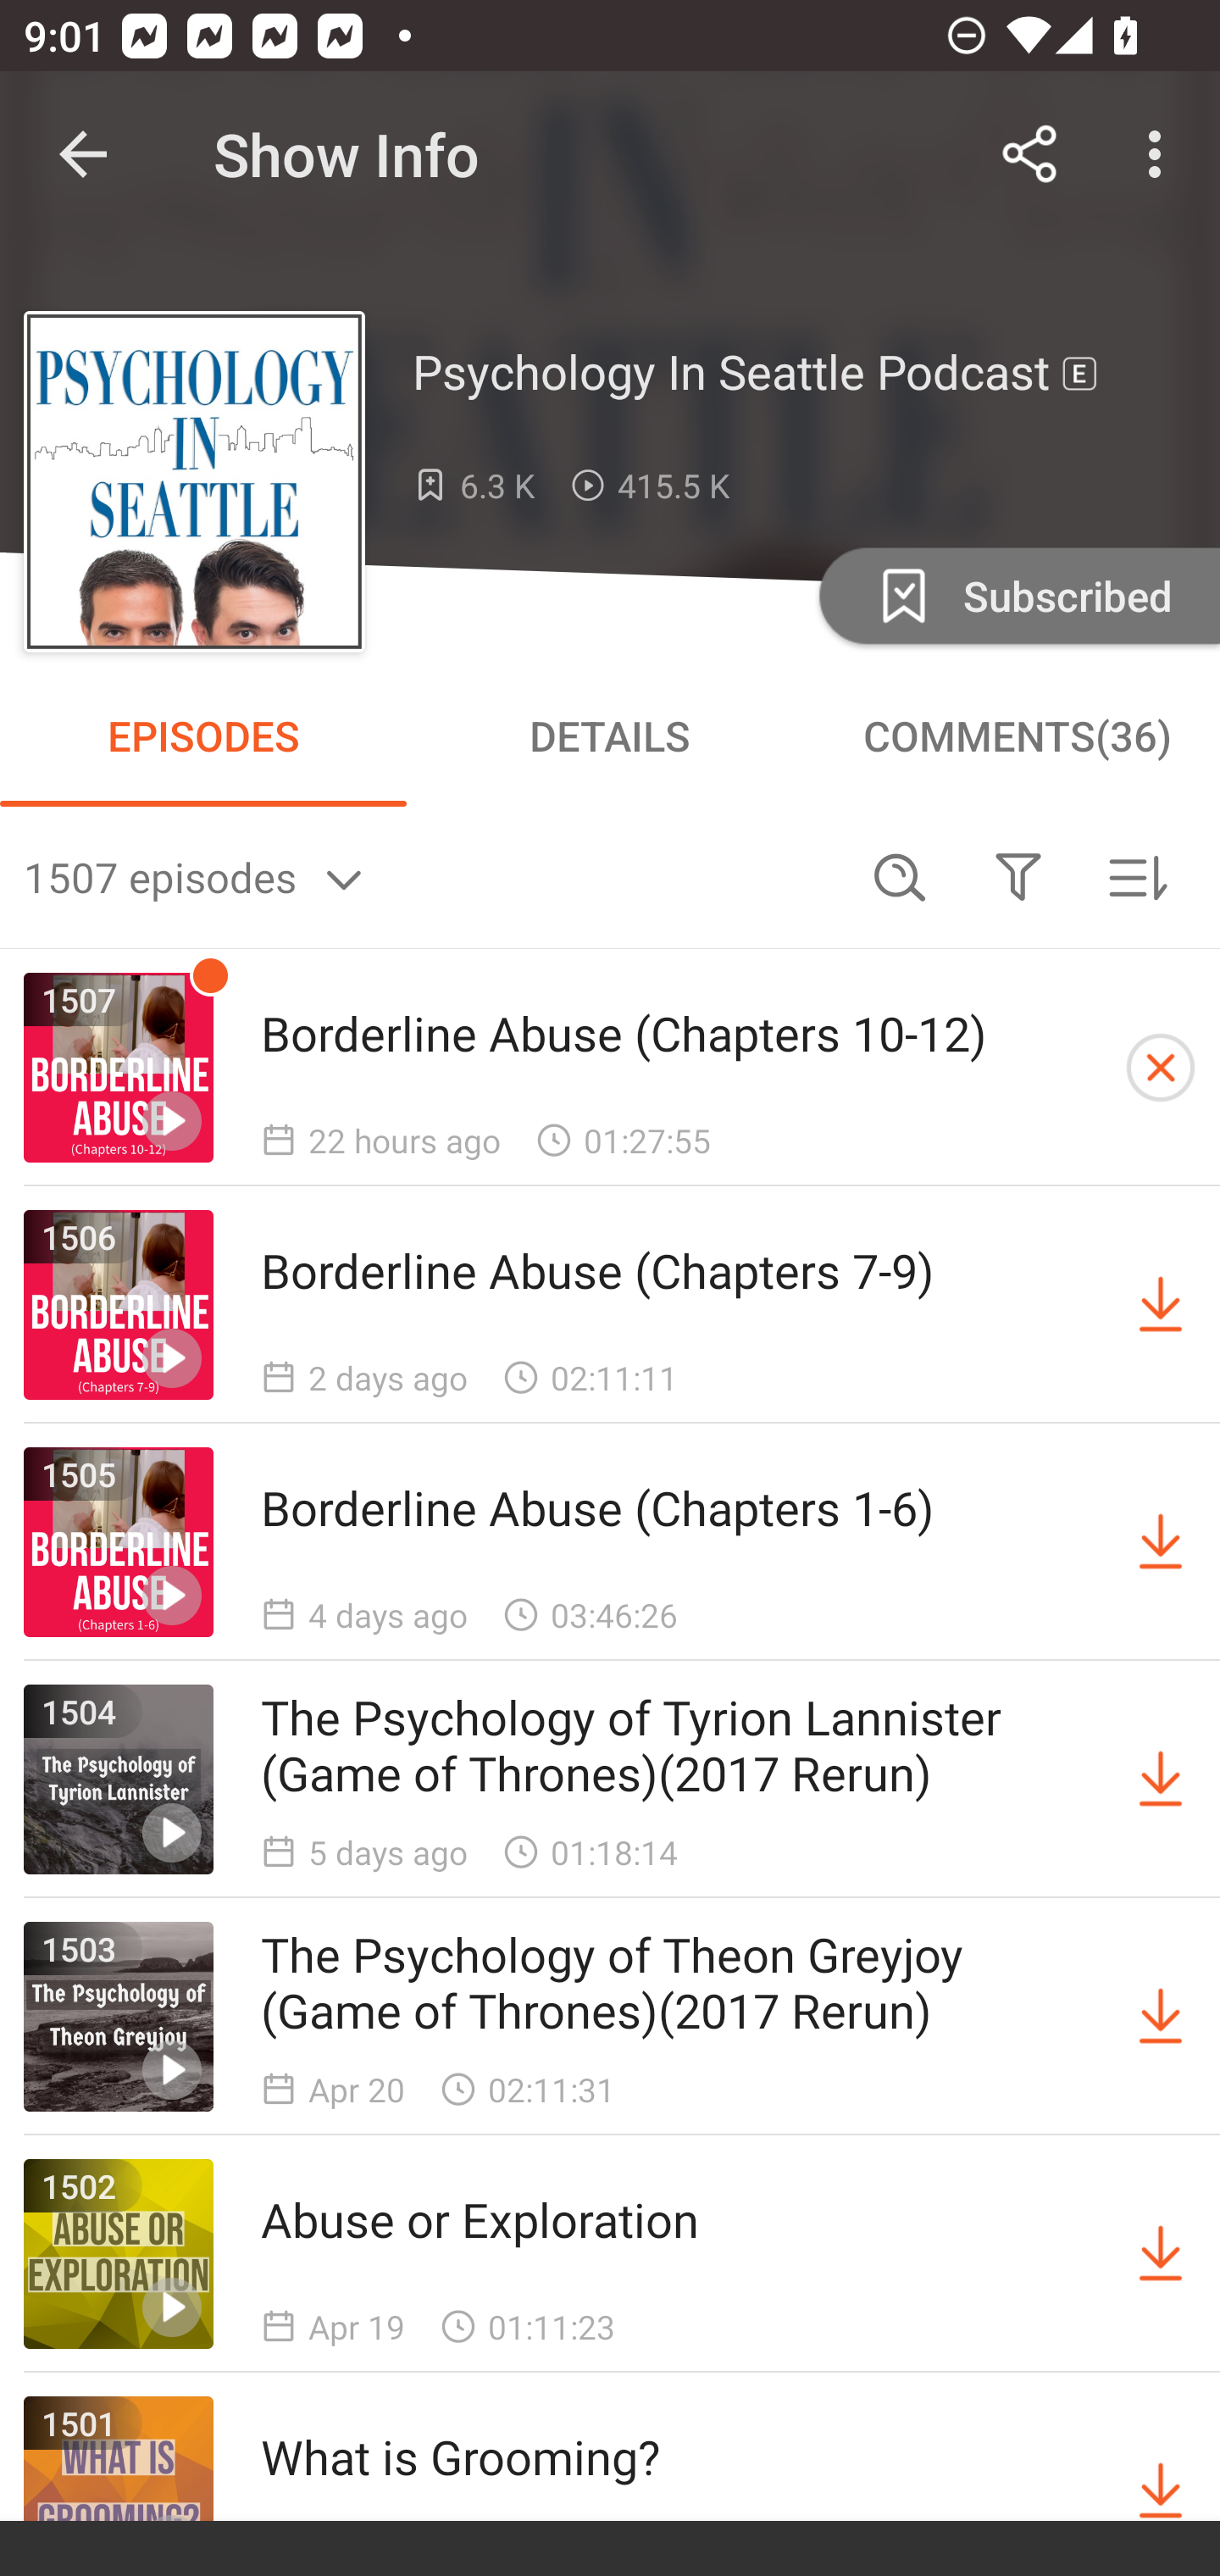 This screenshot has height=2576, width=1220. Describe the element at coordinates (1161, 2017) in the screenshot. I see `Download` at that location.